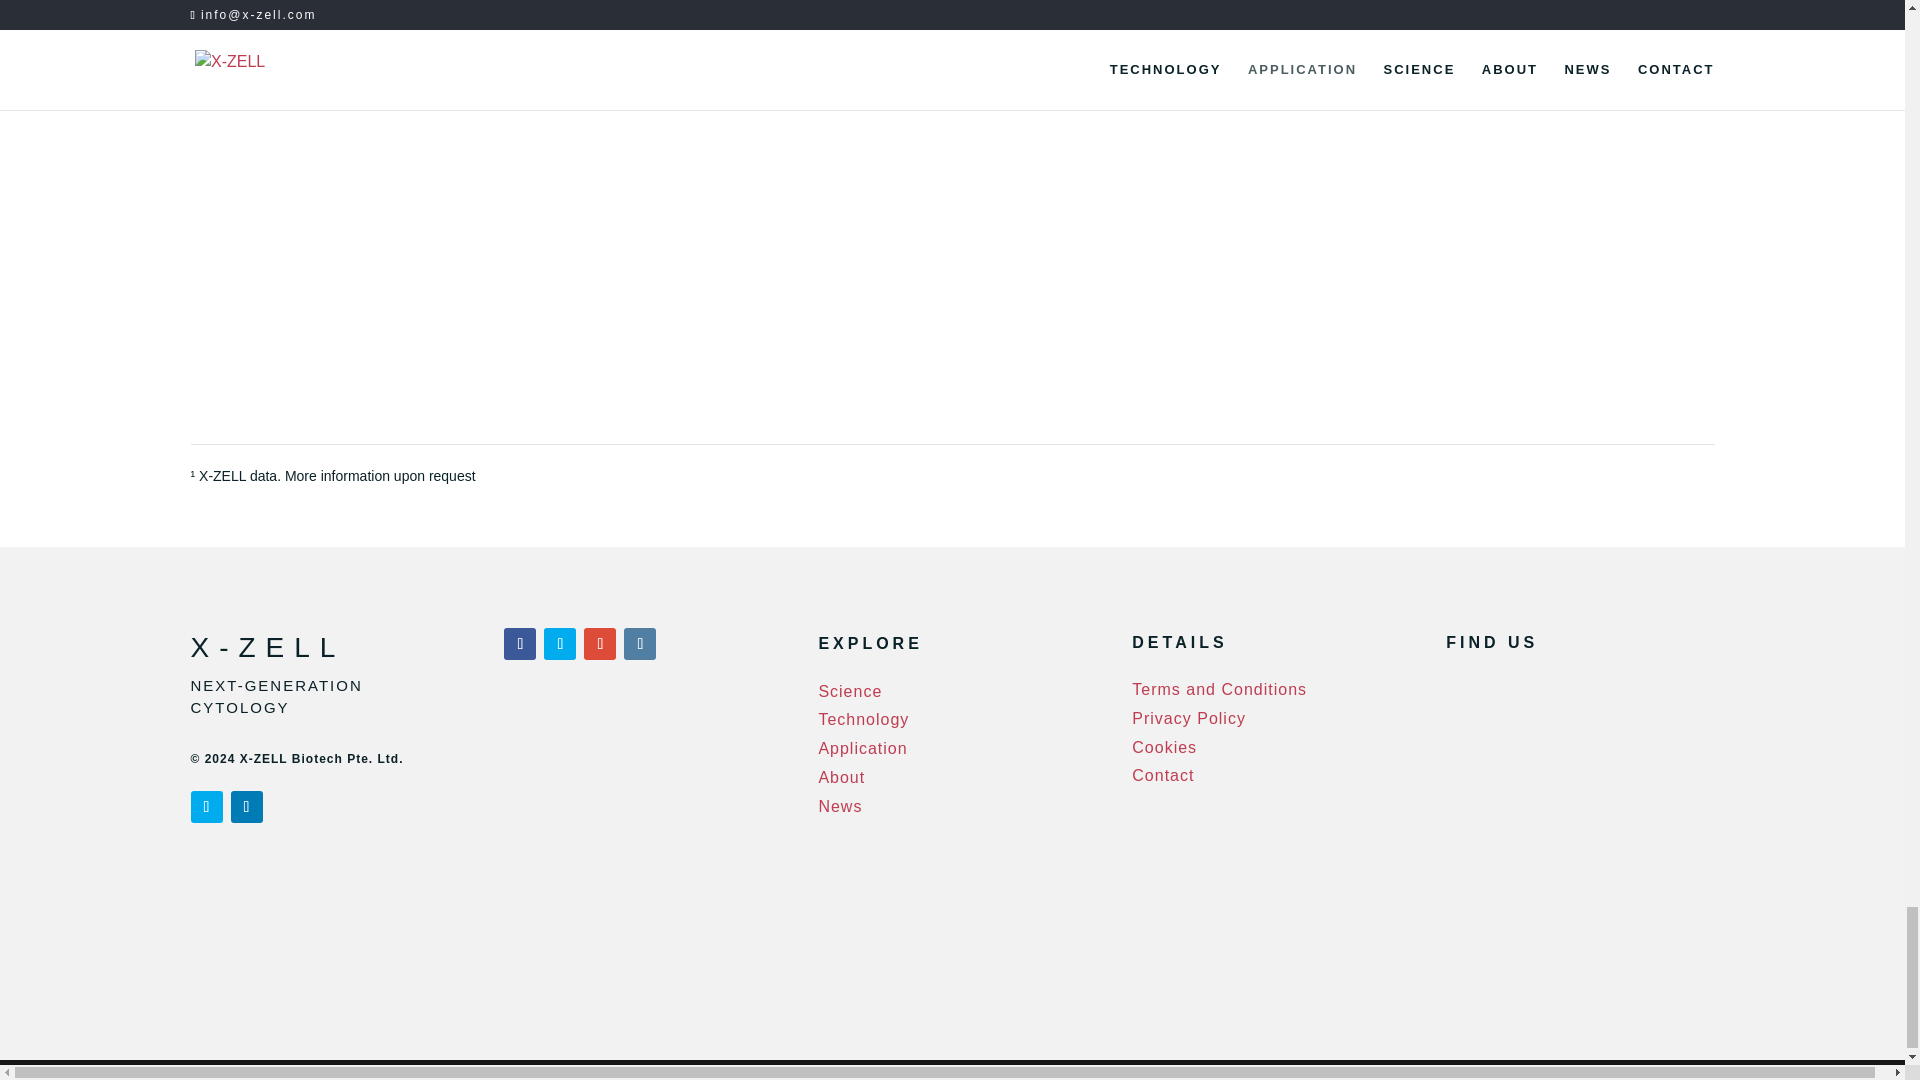  Describe the element at coordinates (1189, 718) in the screenshot. I see `Privacy Policy` at that location.